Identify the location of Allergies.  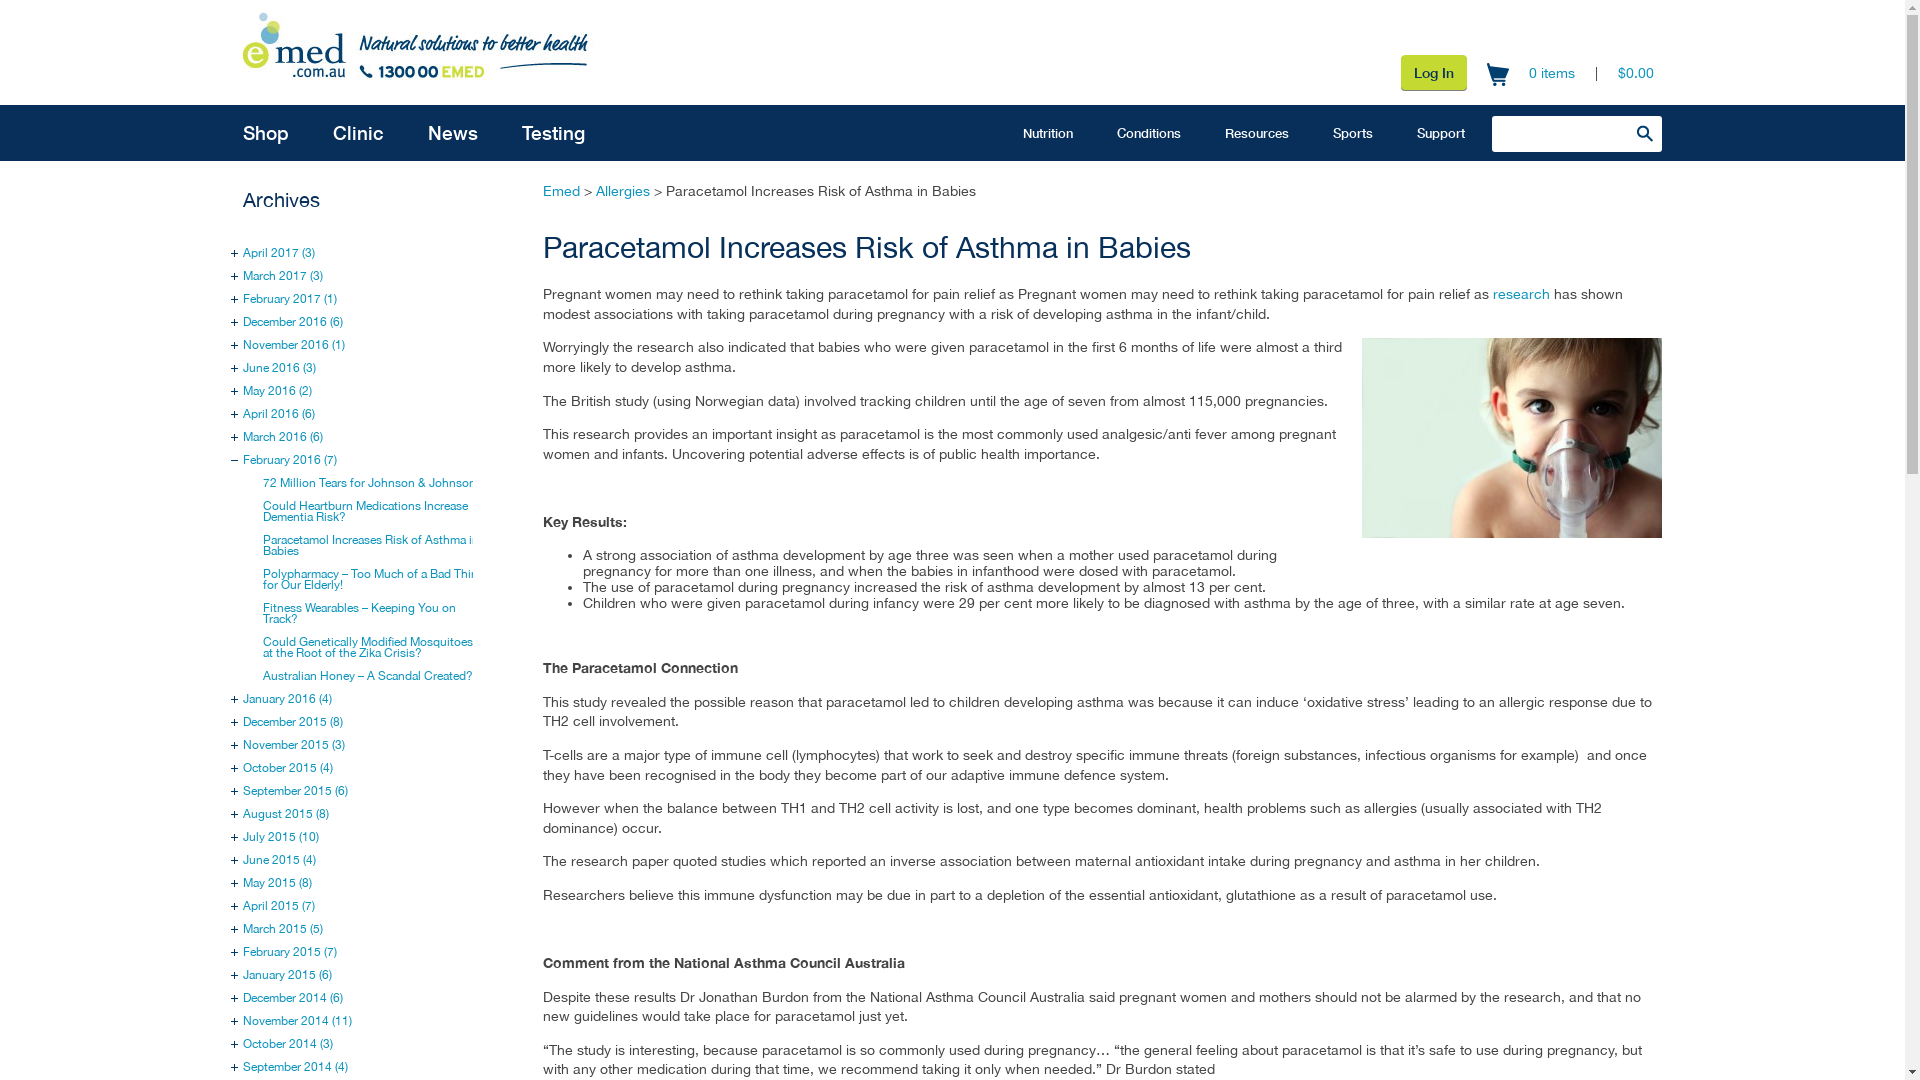
(623, 191).